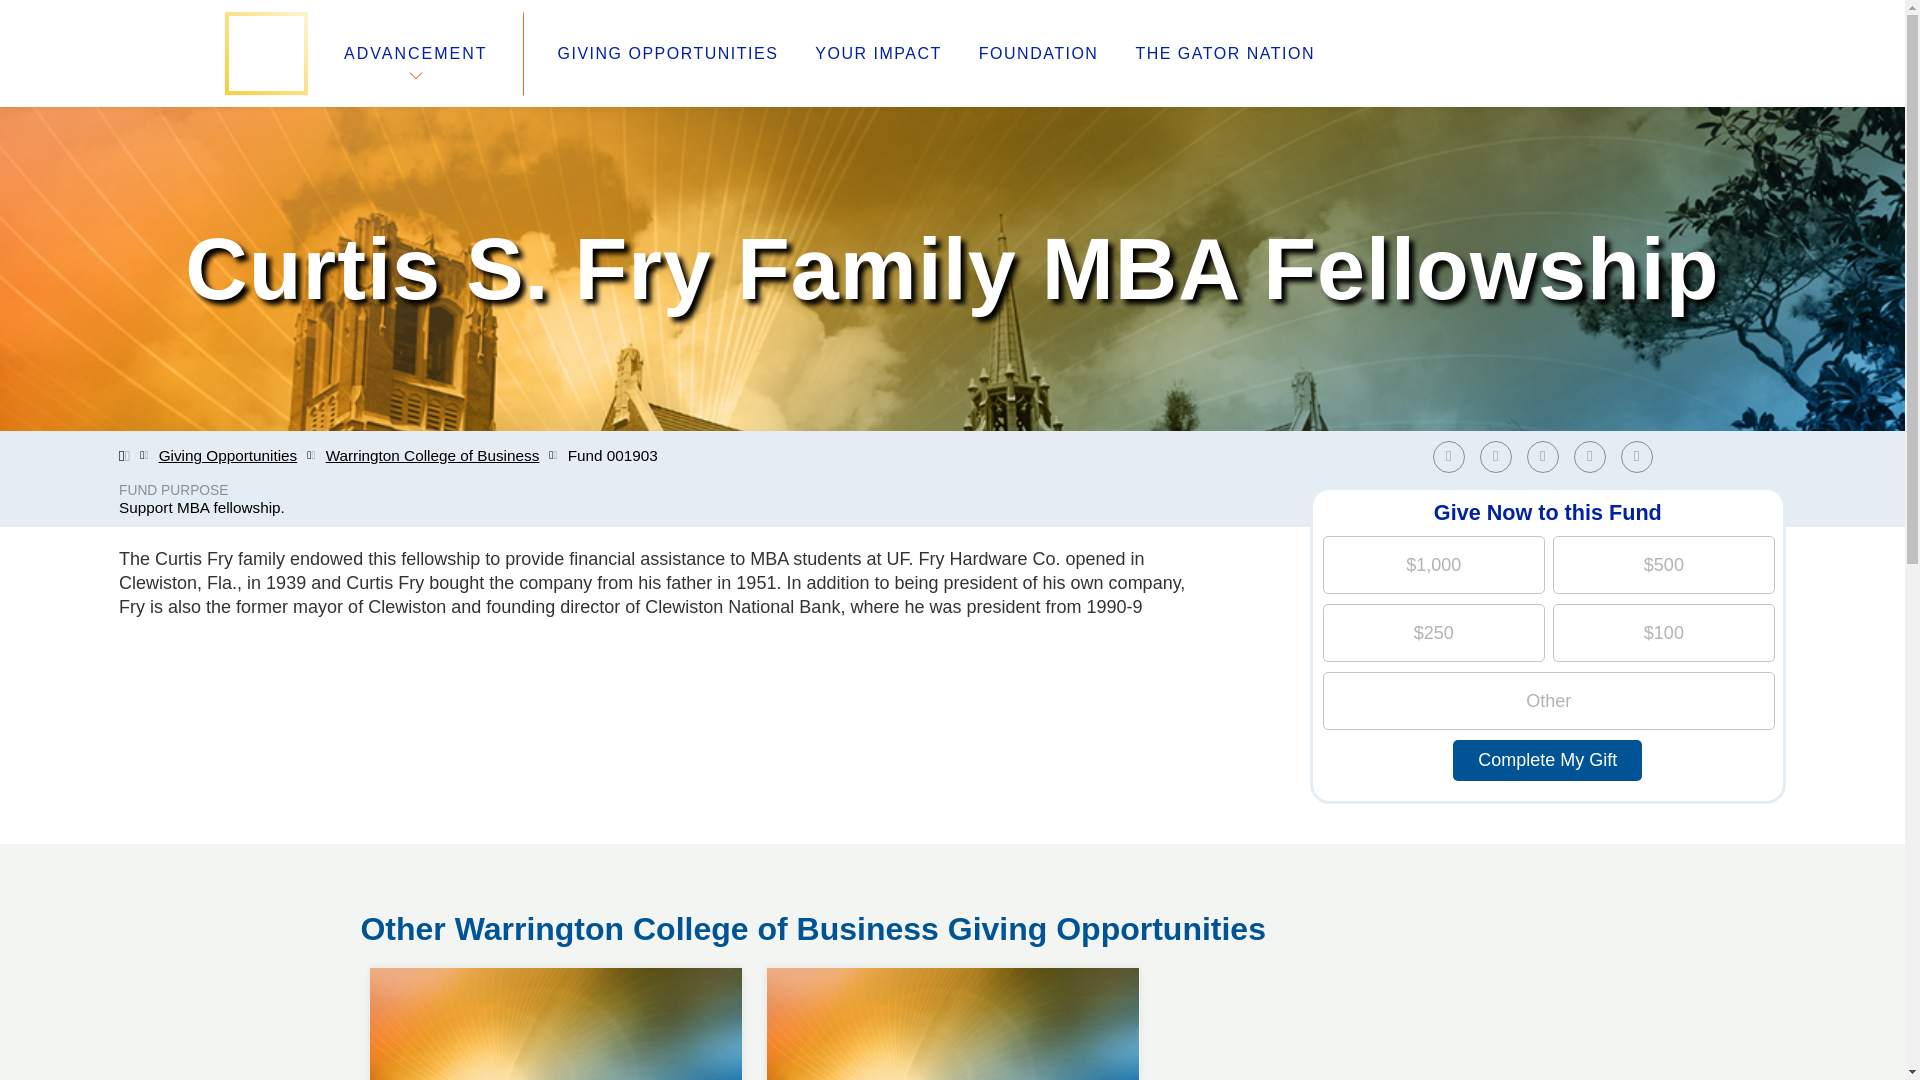 The width and height of the screenshot is (1920, 1080). I want to click on THE GATOR NATION, so click(1542, 456).